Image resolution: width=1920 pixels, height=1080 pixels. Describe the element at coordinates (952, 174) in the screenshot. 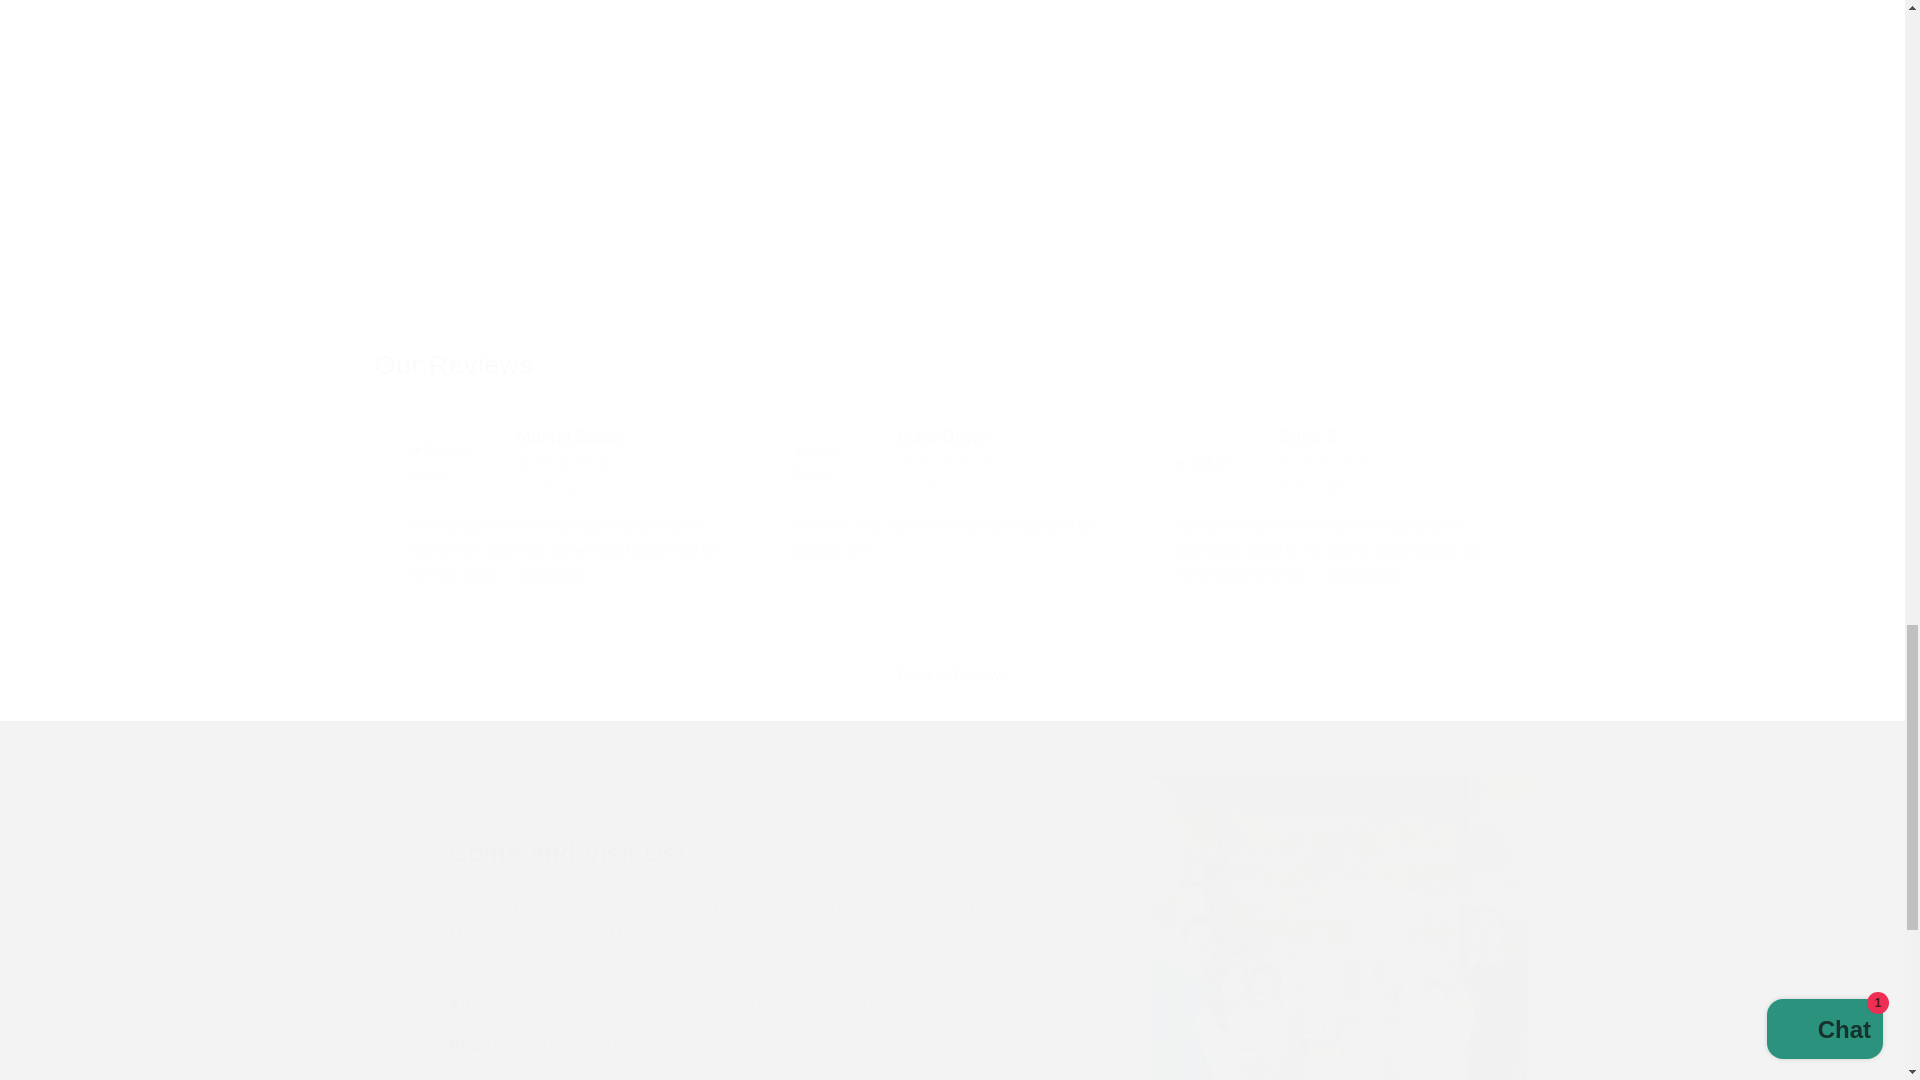

I see `For Mum` at that location.